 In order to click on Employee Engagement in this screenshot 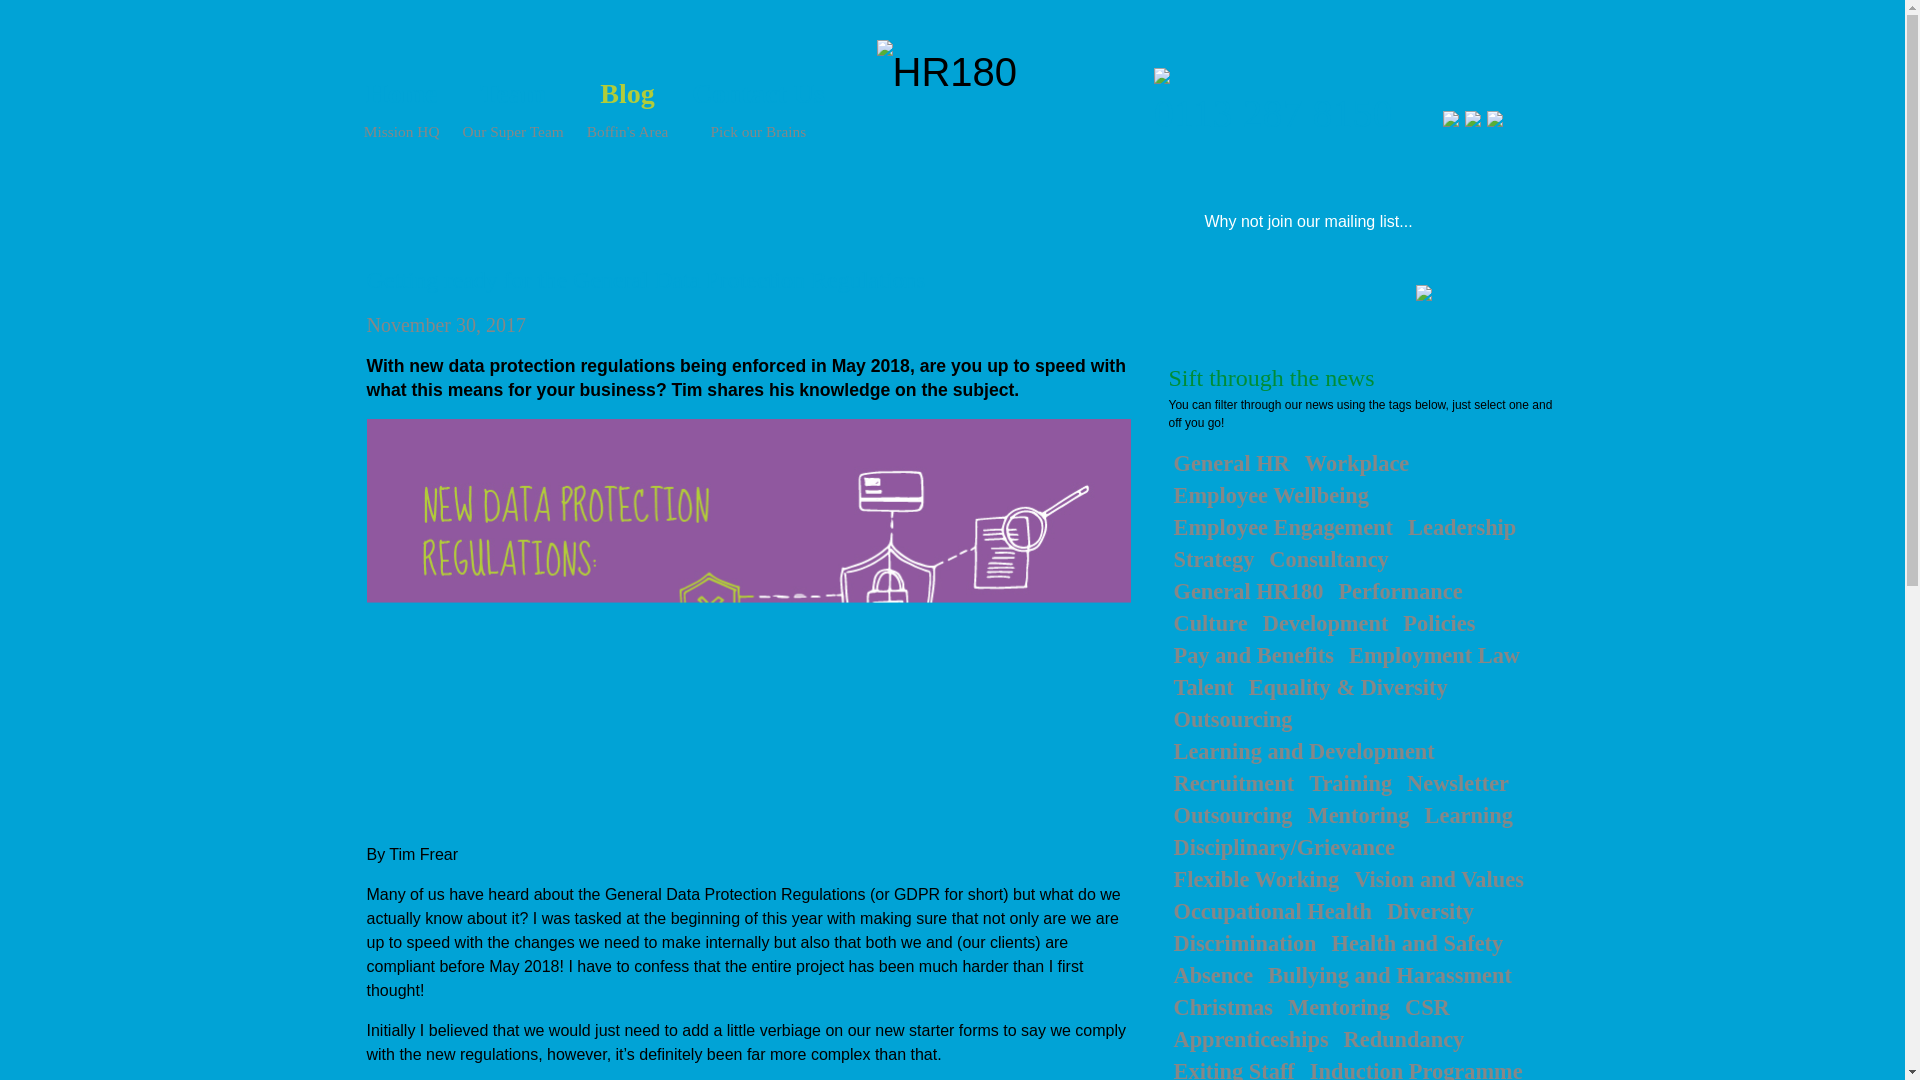, I will do `click(1282, 528)`.